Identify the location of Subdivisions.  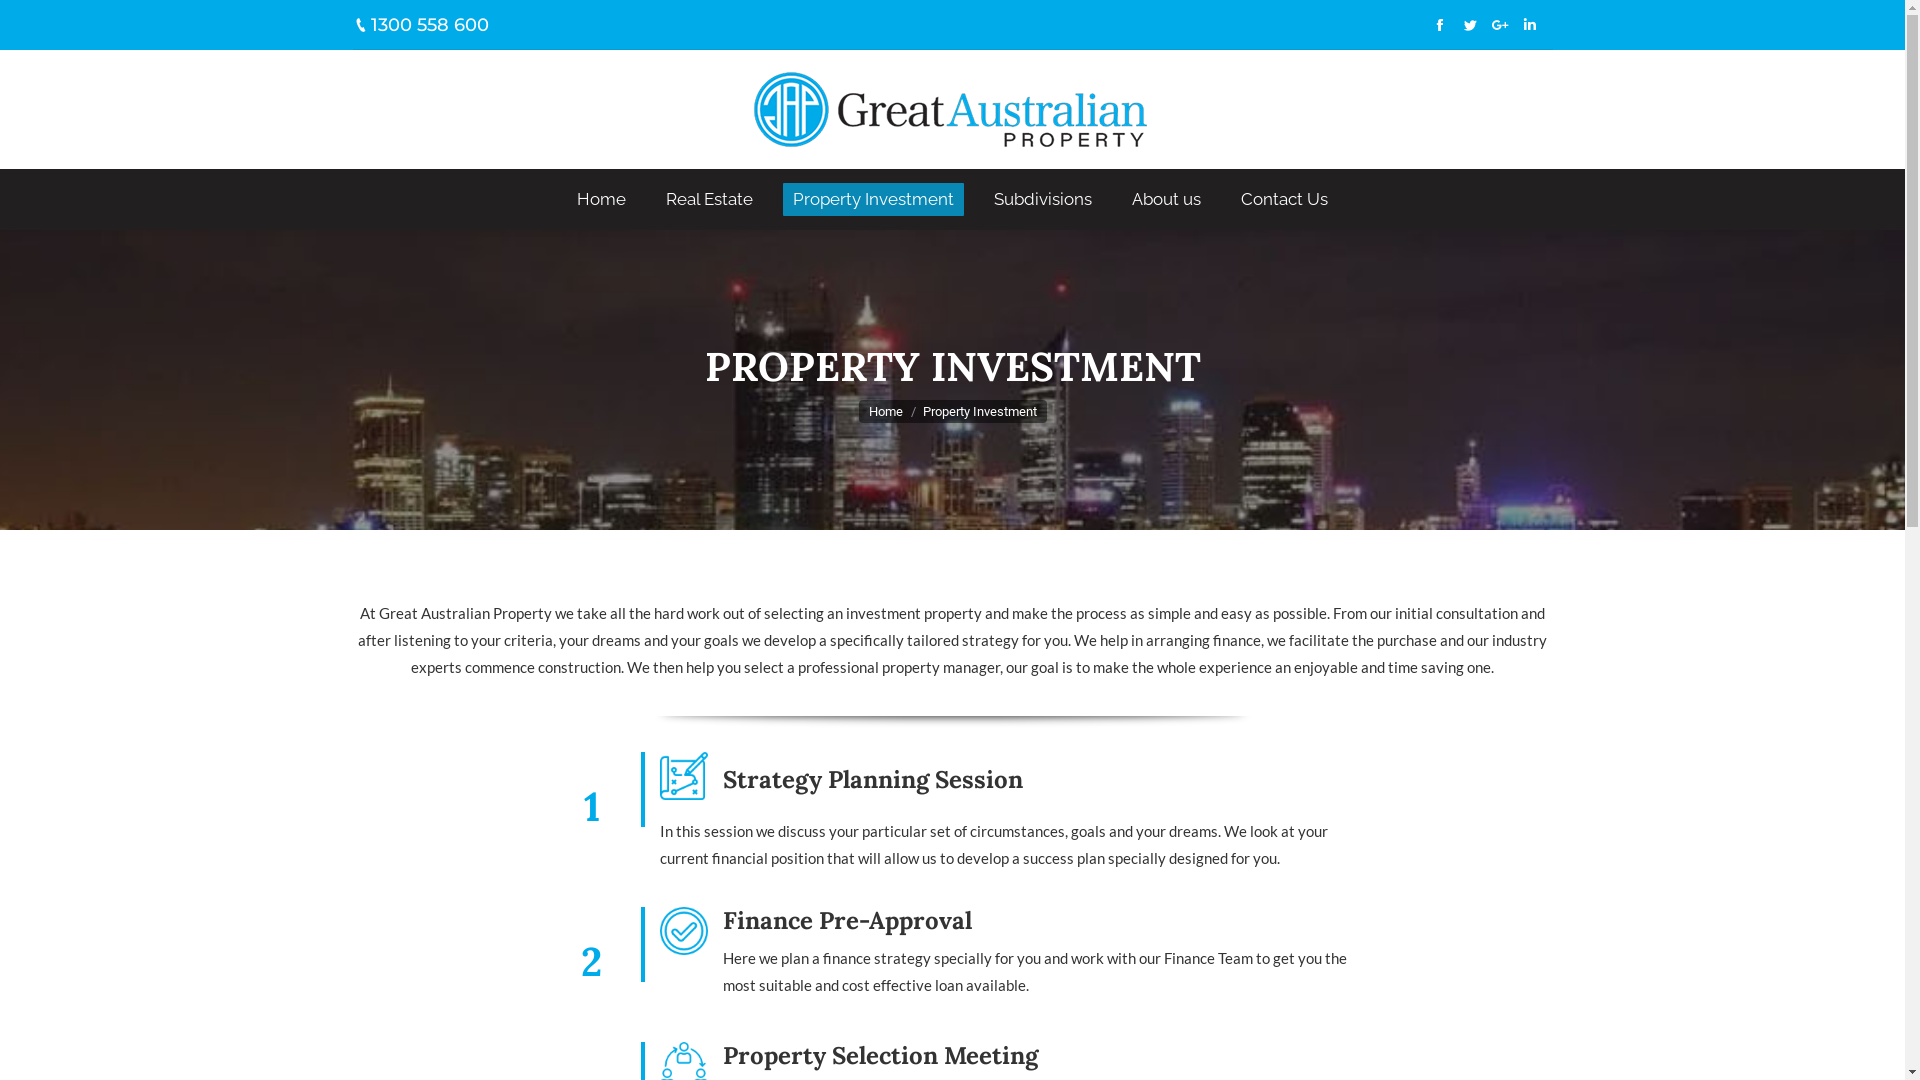
(1042, 200).